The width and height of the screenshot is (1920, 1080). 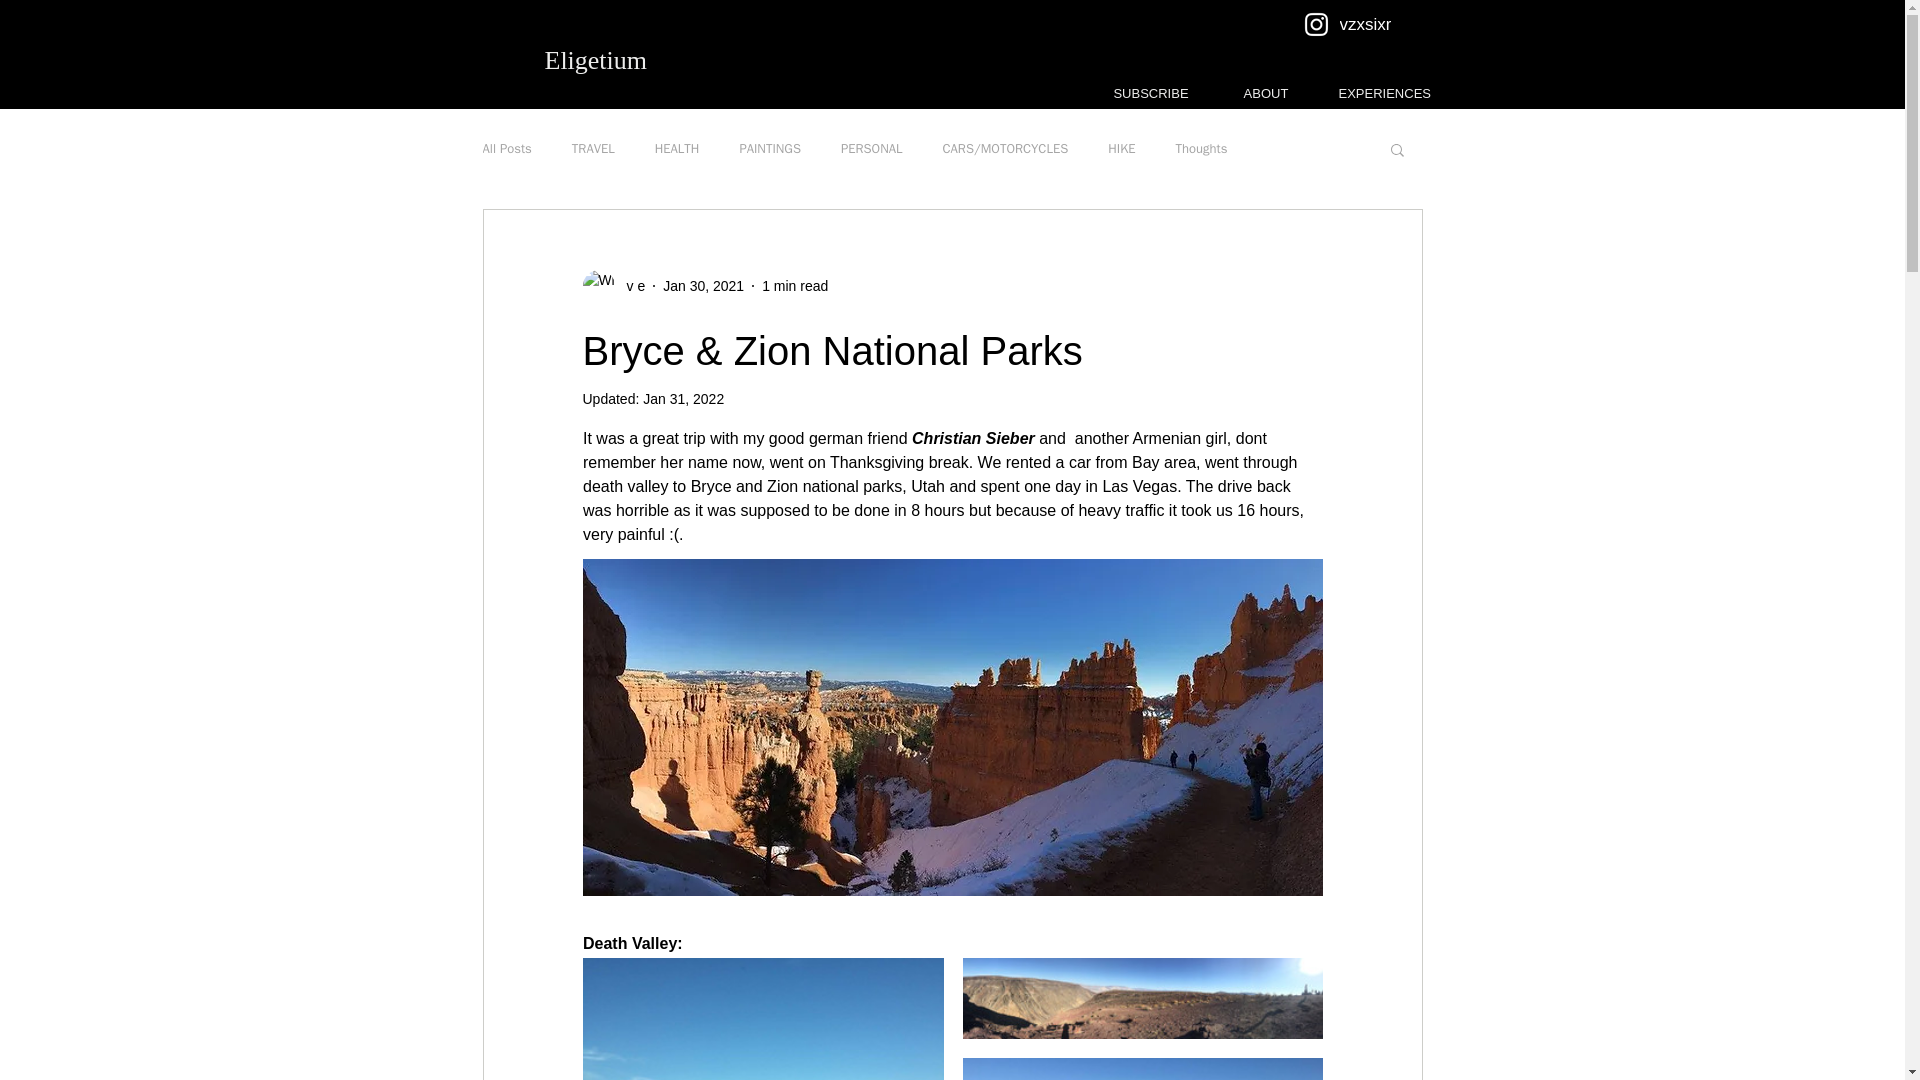 What do you see at coordinates (595, 60) in the screenshot?
I see `Eligetium` at bounding box center [595, 60].